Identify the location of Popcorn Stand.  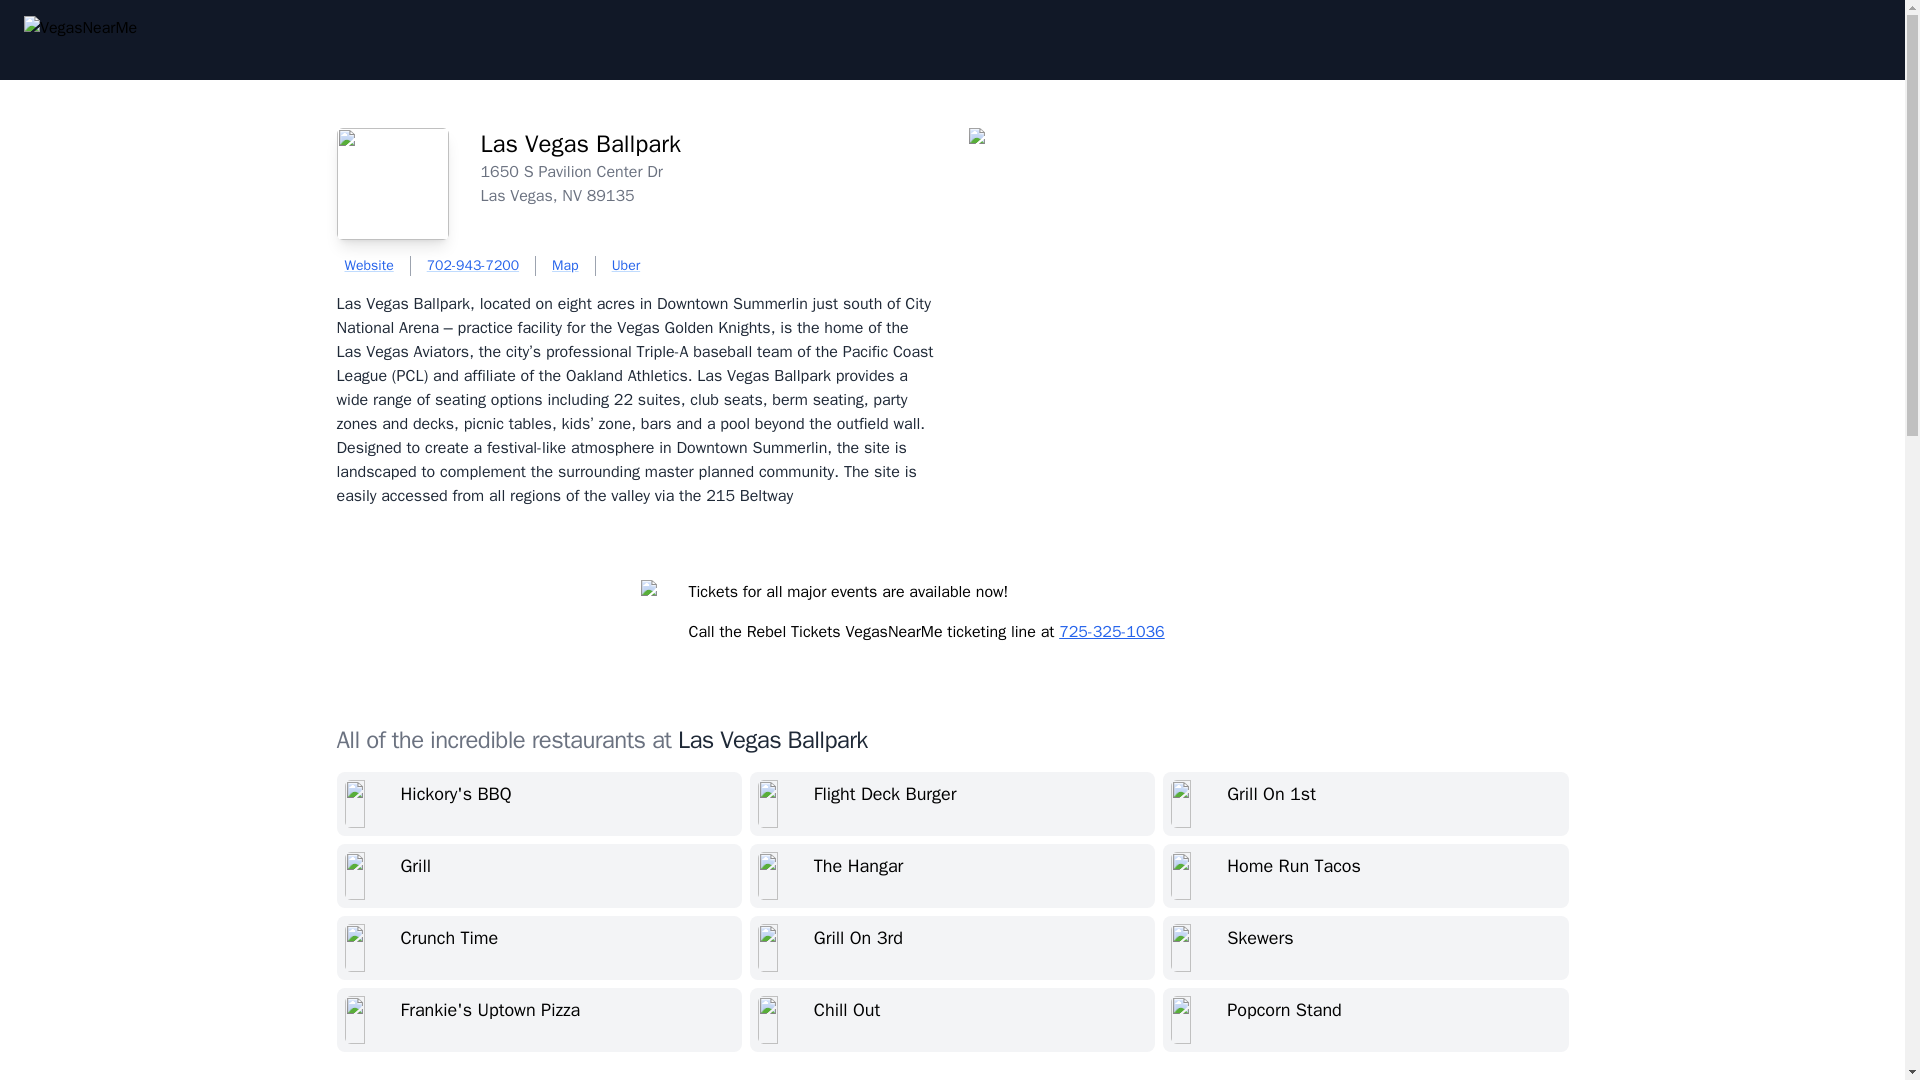
(1366, 1020).